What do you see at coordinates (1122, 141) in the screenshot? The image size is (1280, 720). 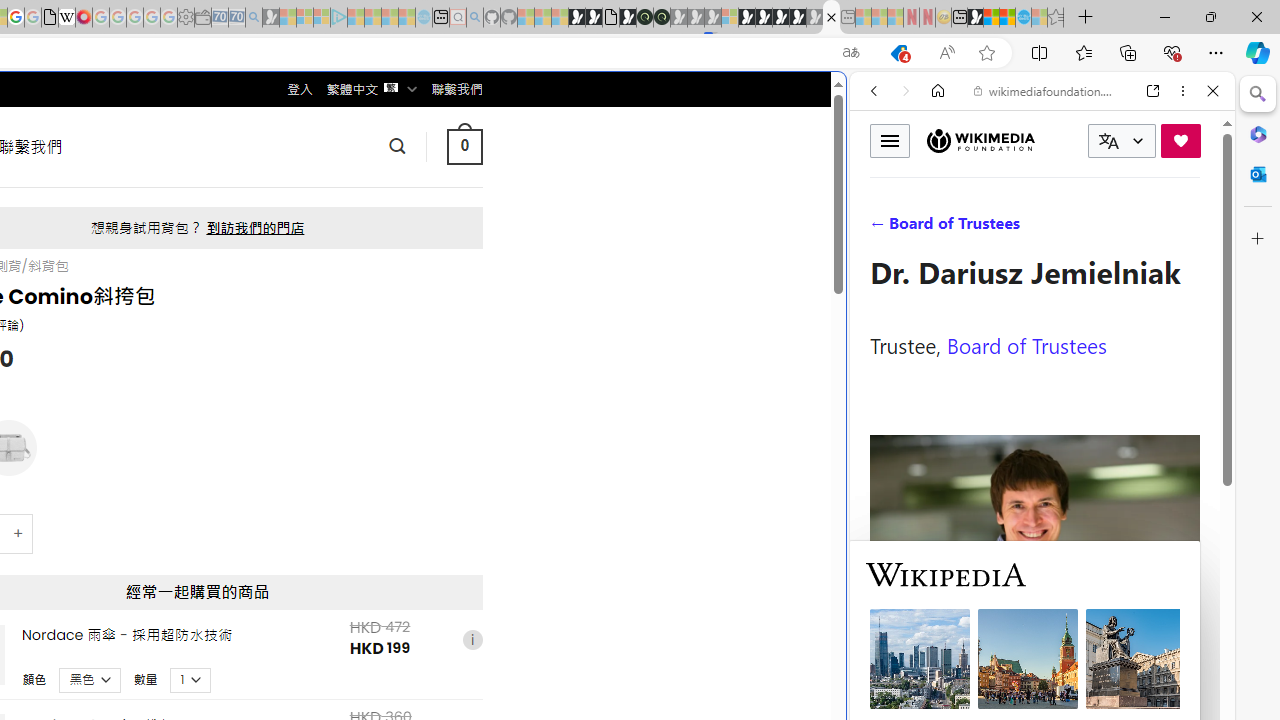 I see `CURRENT LANGUAGE:` at bounding box center [1122, 141].